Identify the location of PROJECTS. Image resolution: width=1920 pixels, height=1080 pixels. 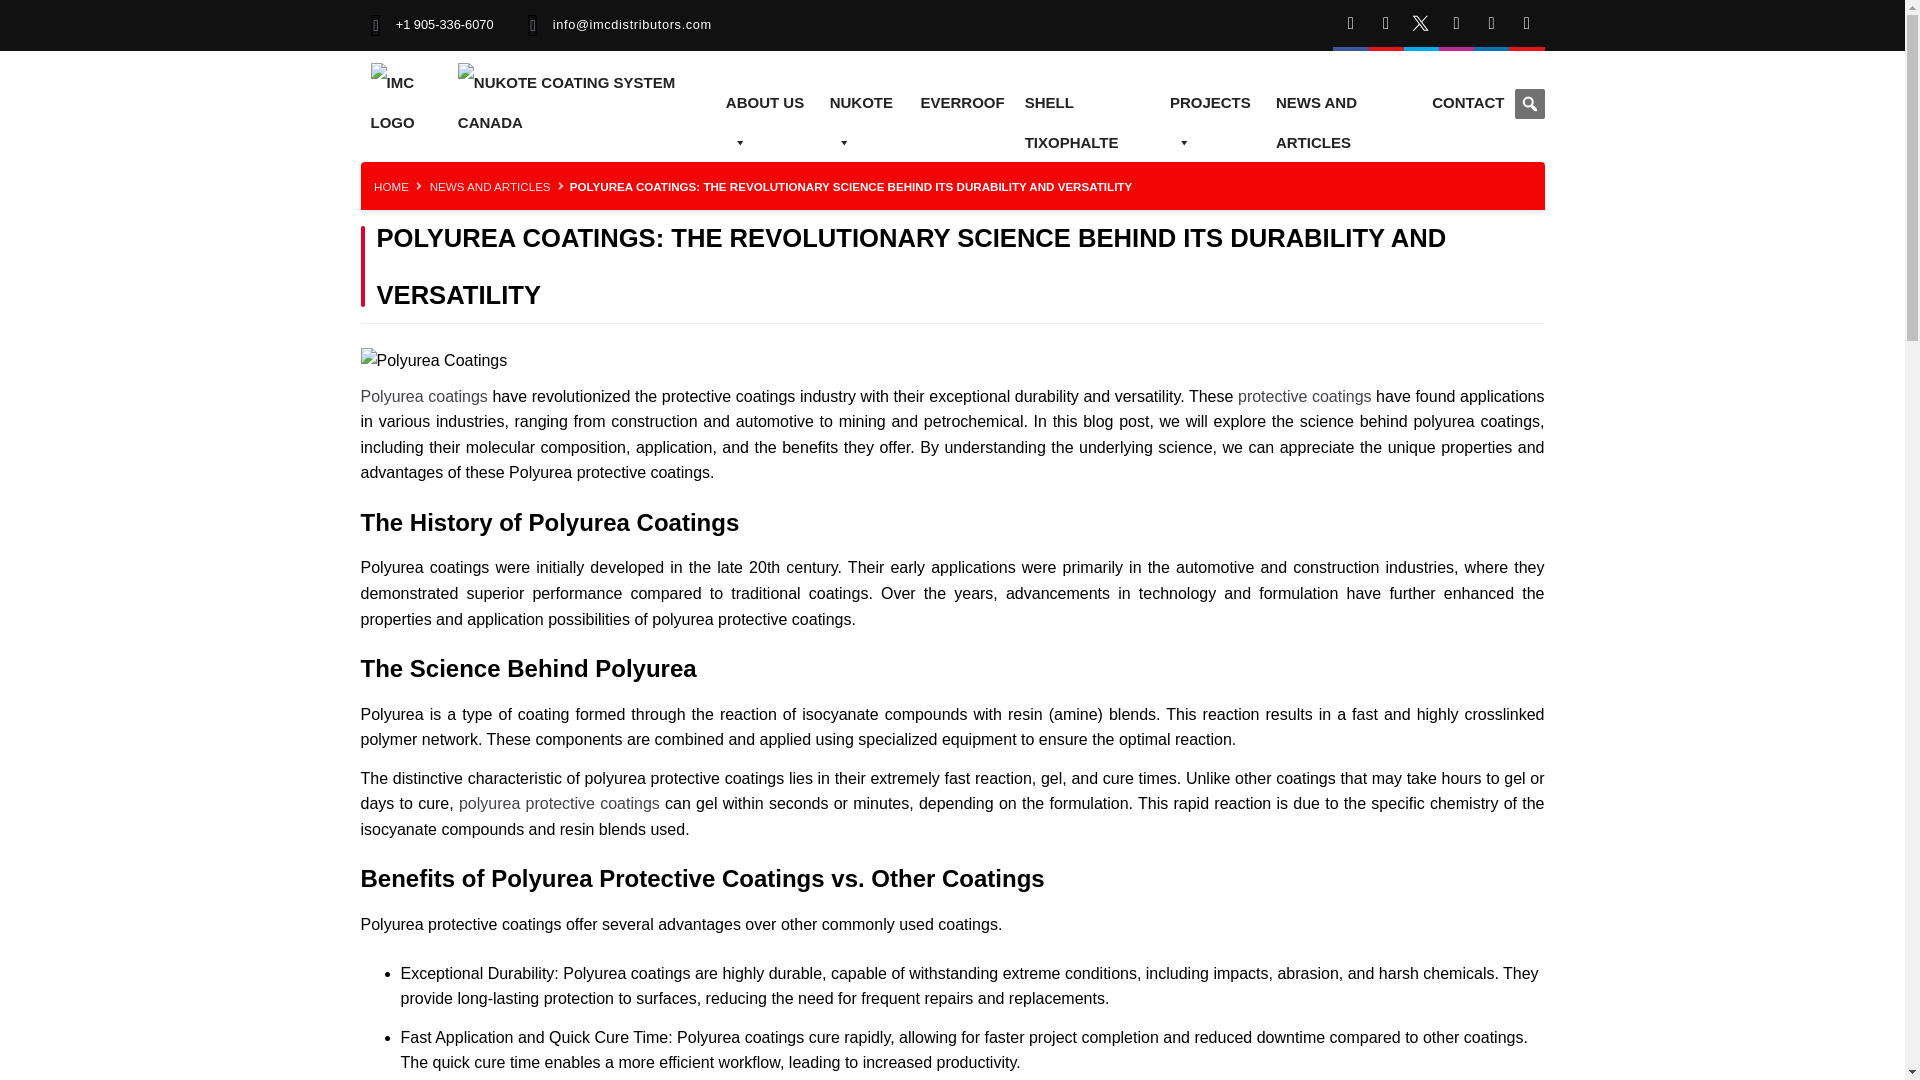
(1212, 103).